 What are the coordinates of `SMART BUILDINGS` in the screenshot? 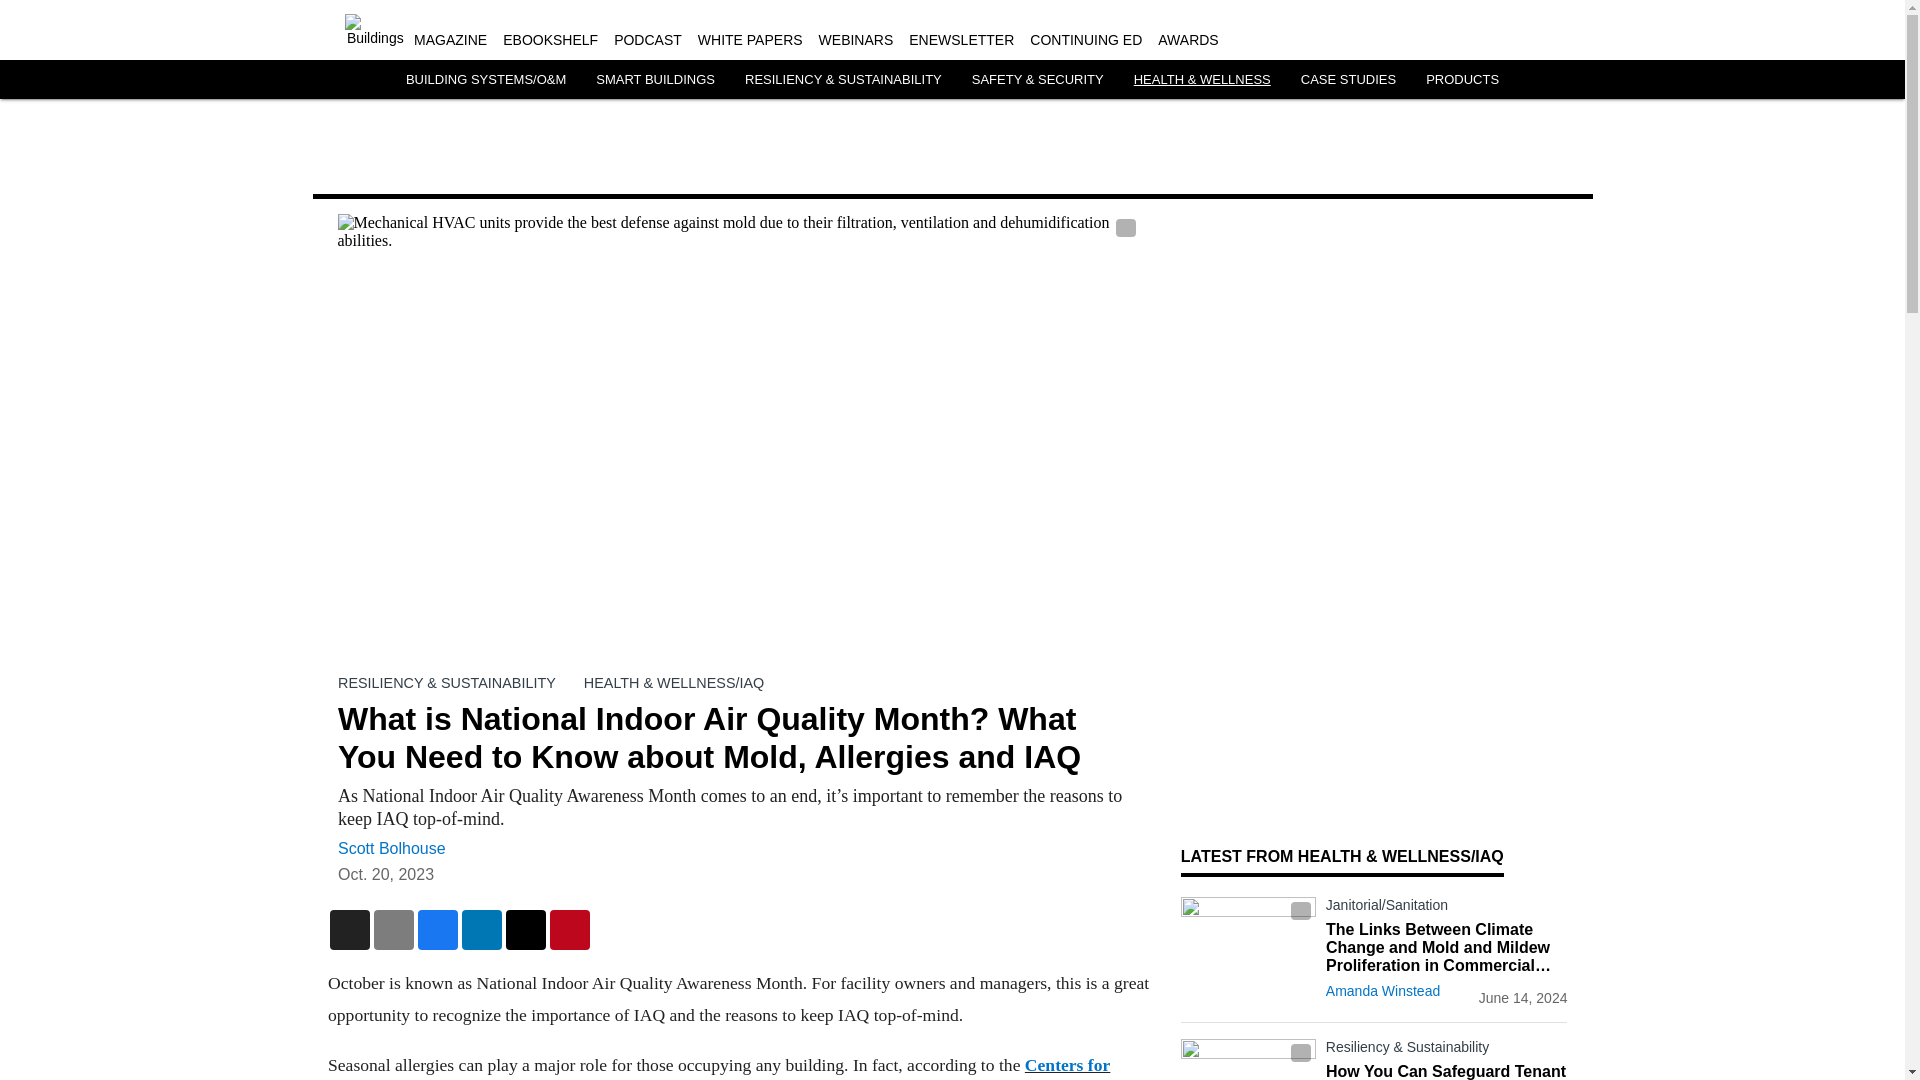 It's located at (654, 80).